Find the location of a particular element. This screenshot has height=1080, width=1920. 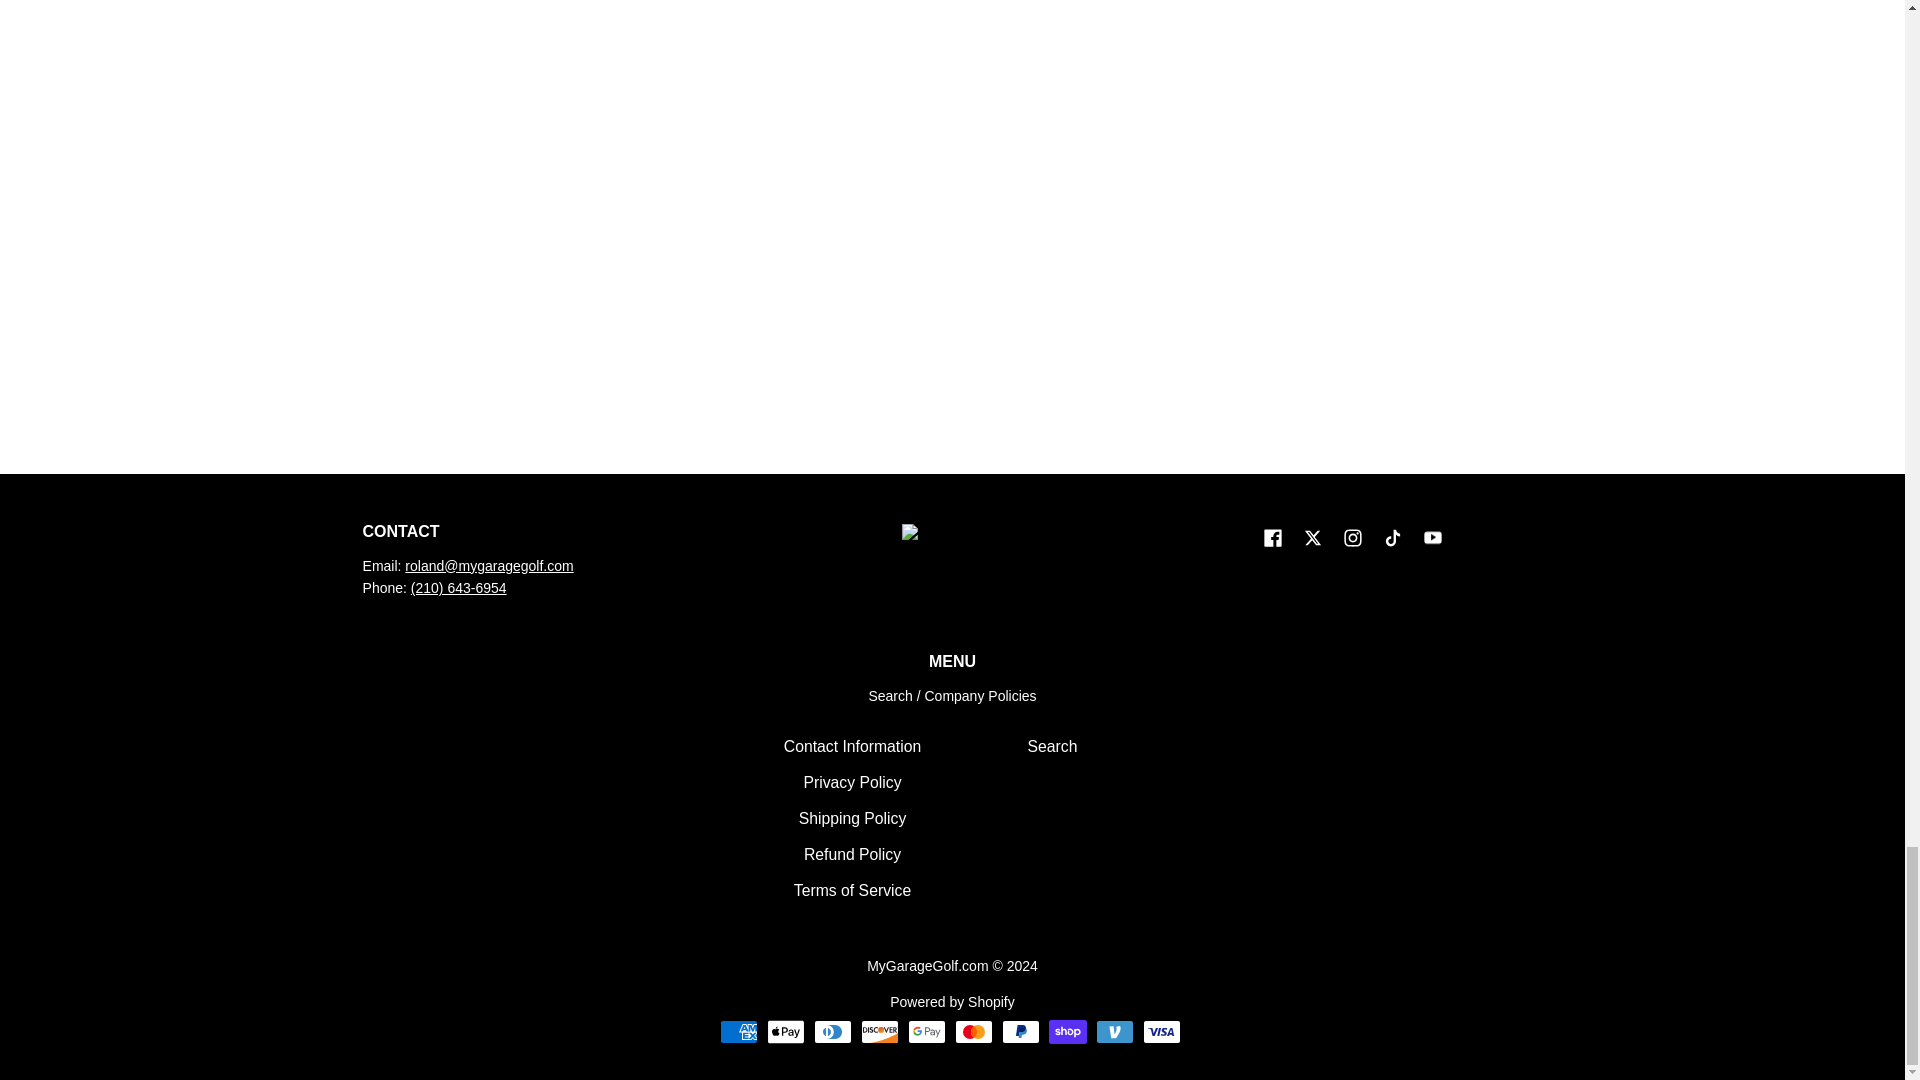

American Express is located at coordinates (739, 1032).